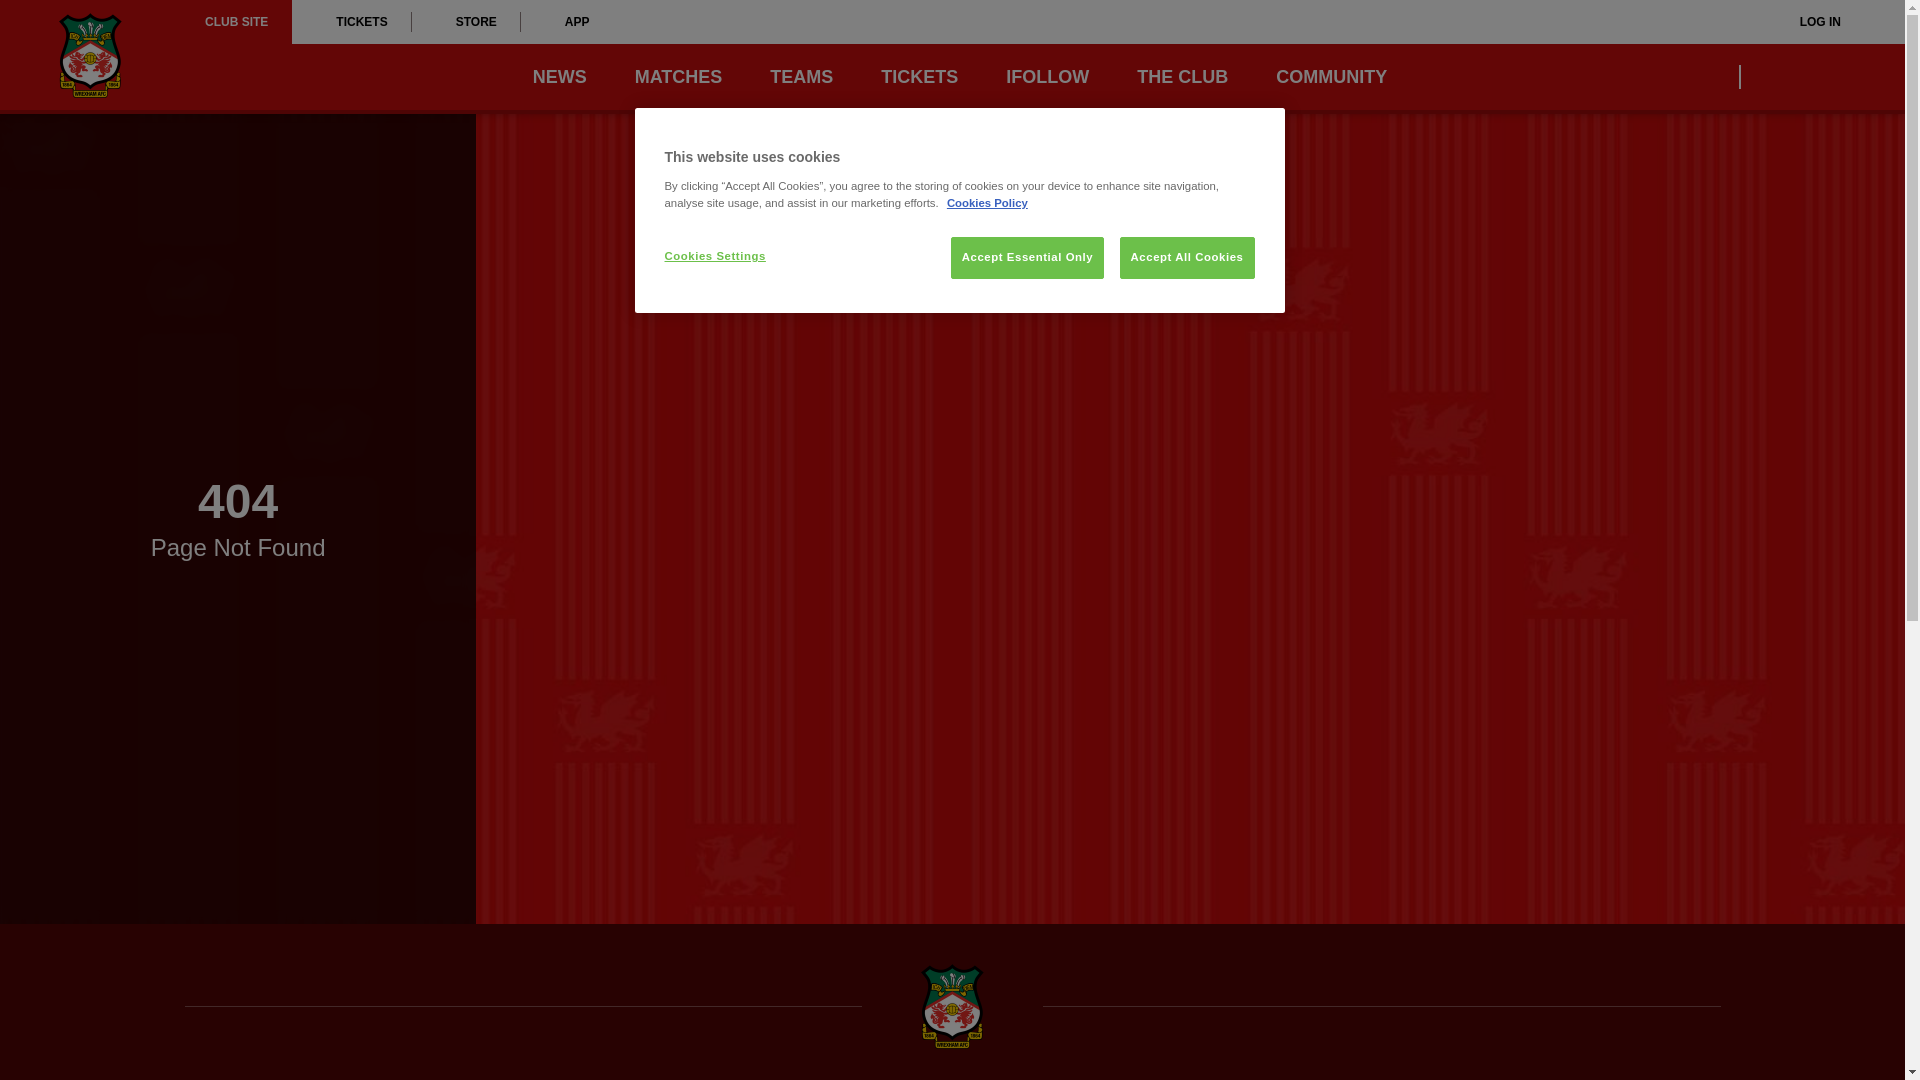 Image resolution: width=1920 pixels, height=1080 pixels. Describe the element at coordinates (567, 22) in the screenshot. I see `APP` at that location.